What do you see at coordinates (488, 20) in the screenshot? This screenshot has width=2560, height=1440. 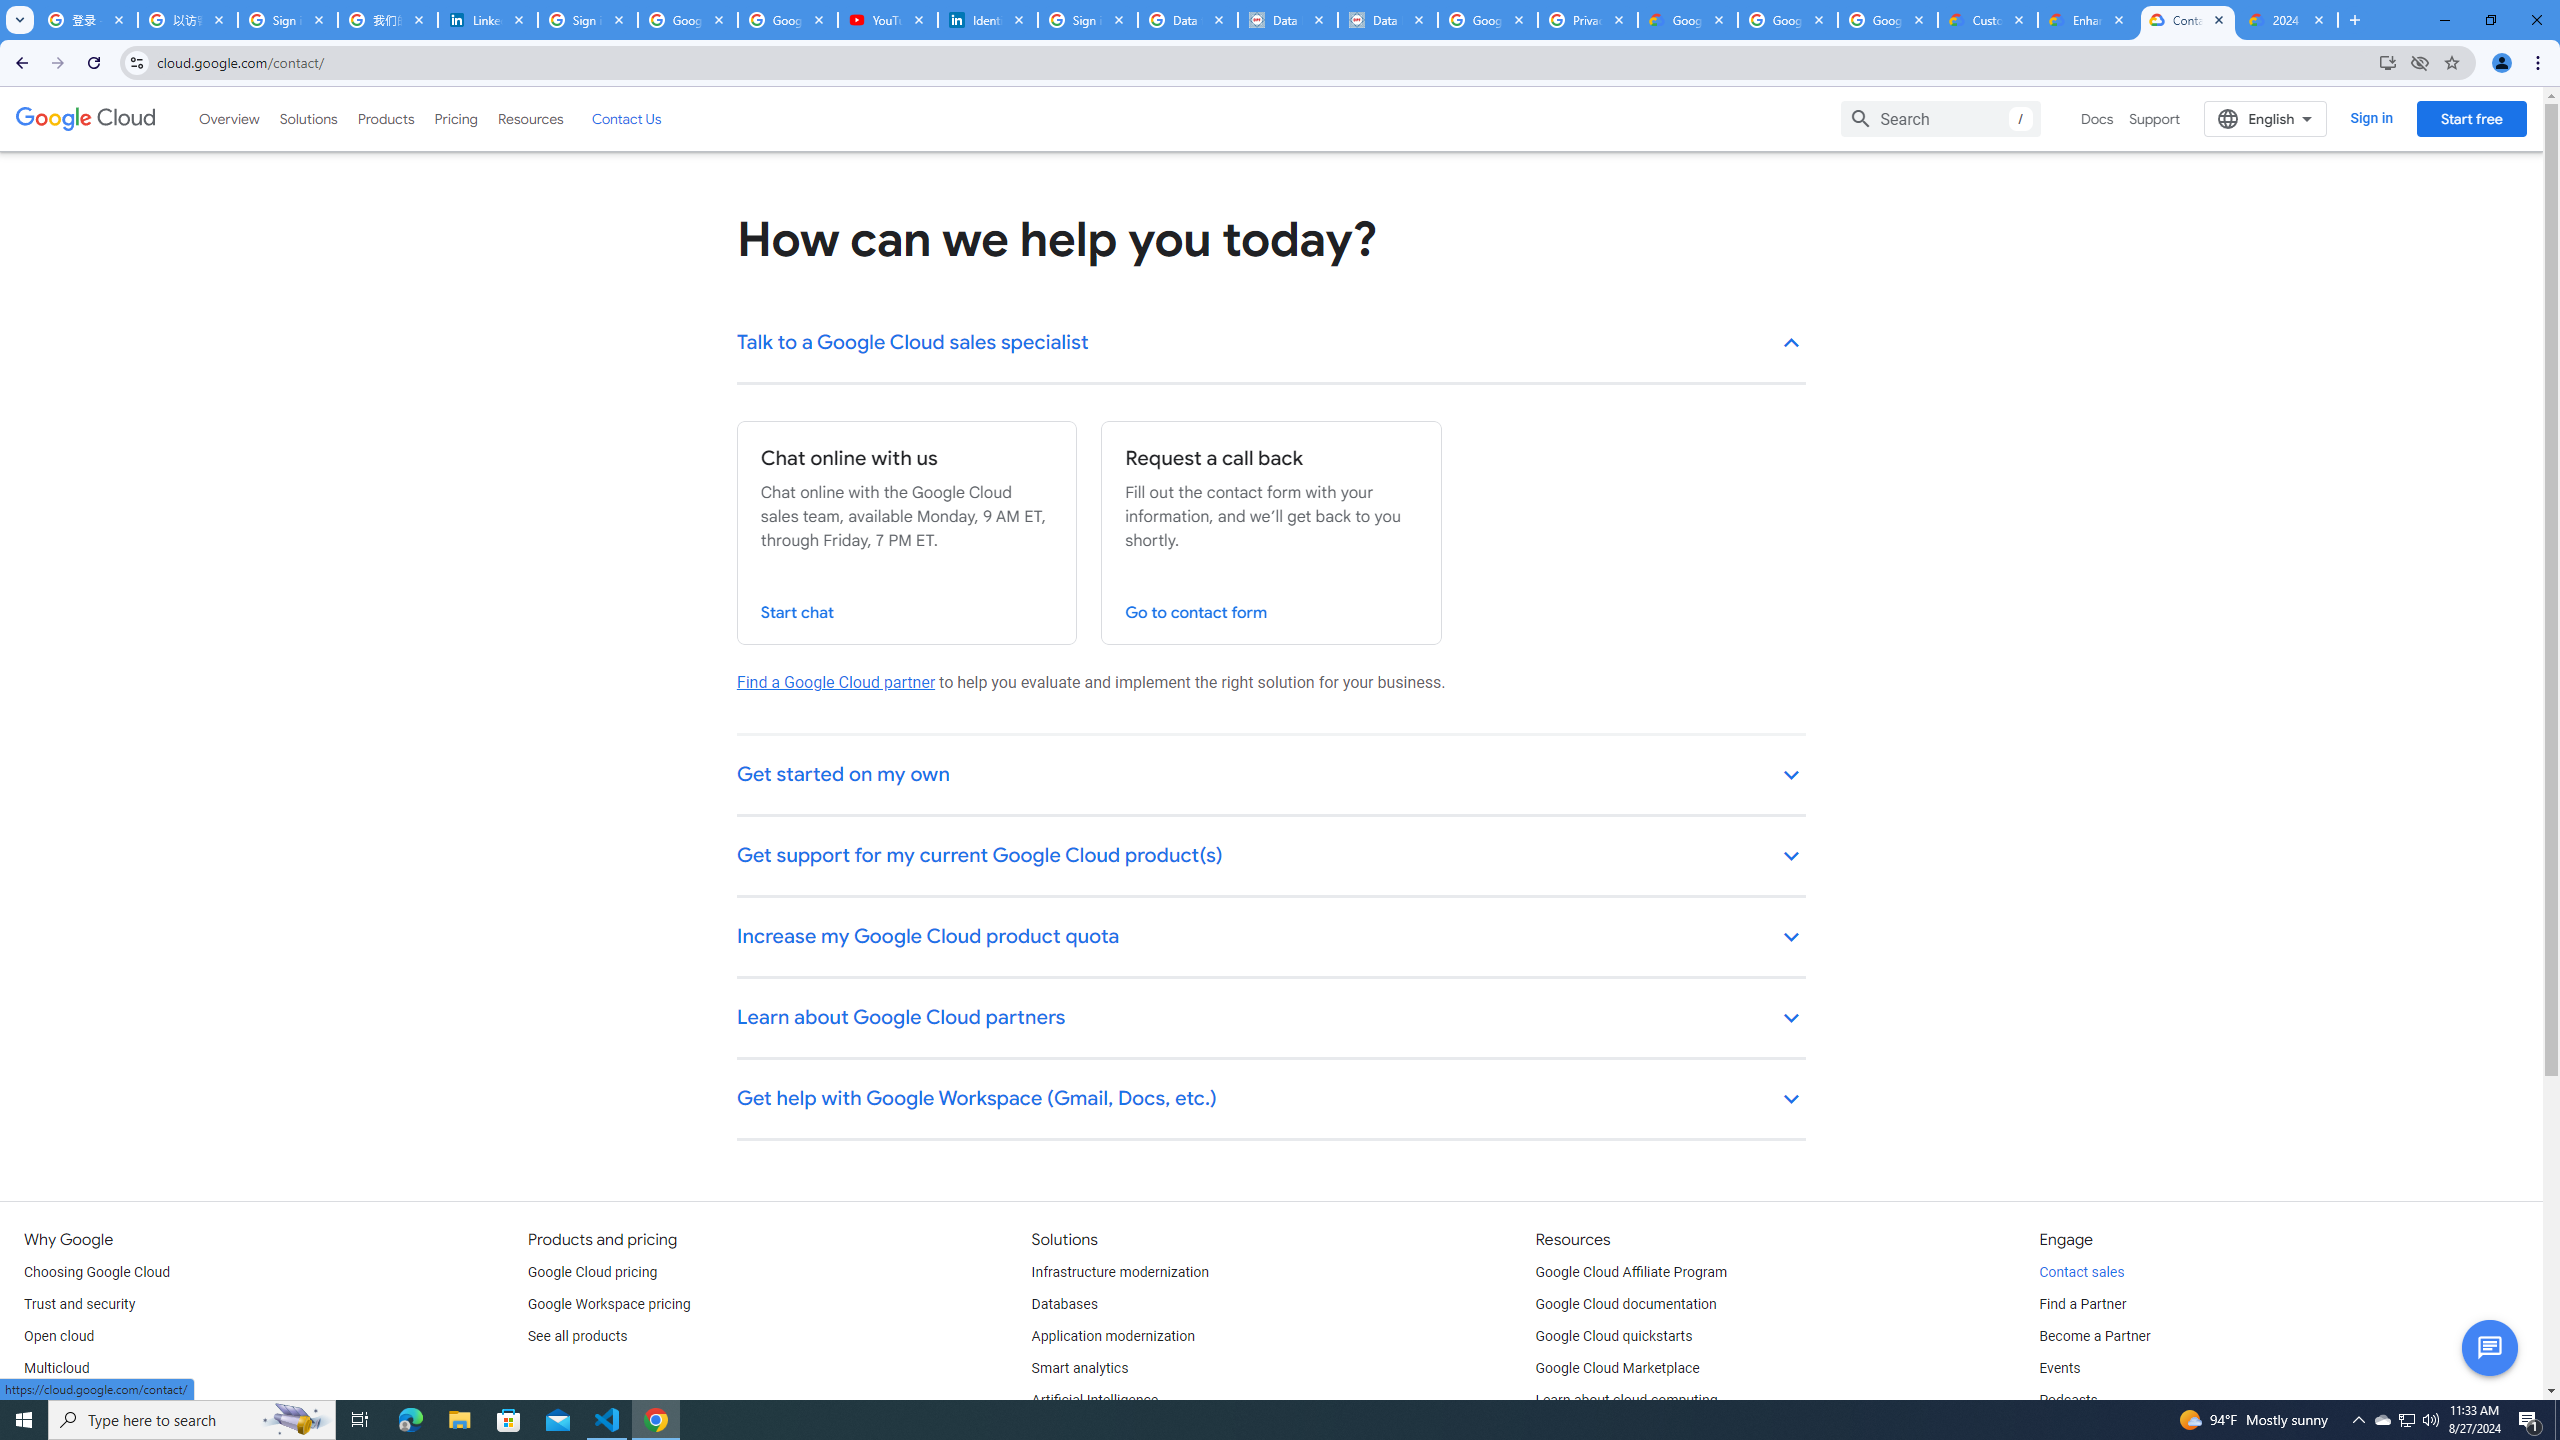 I see `LinkedIn Privacy Policy` at bounding box center [488, 20].